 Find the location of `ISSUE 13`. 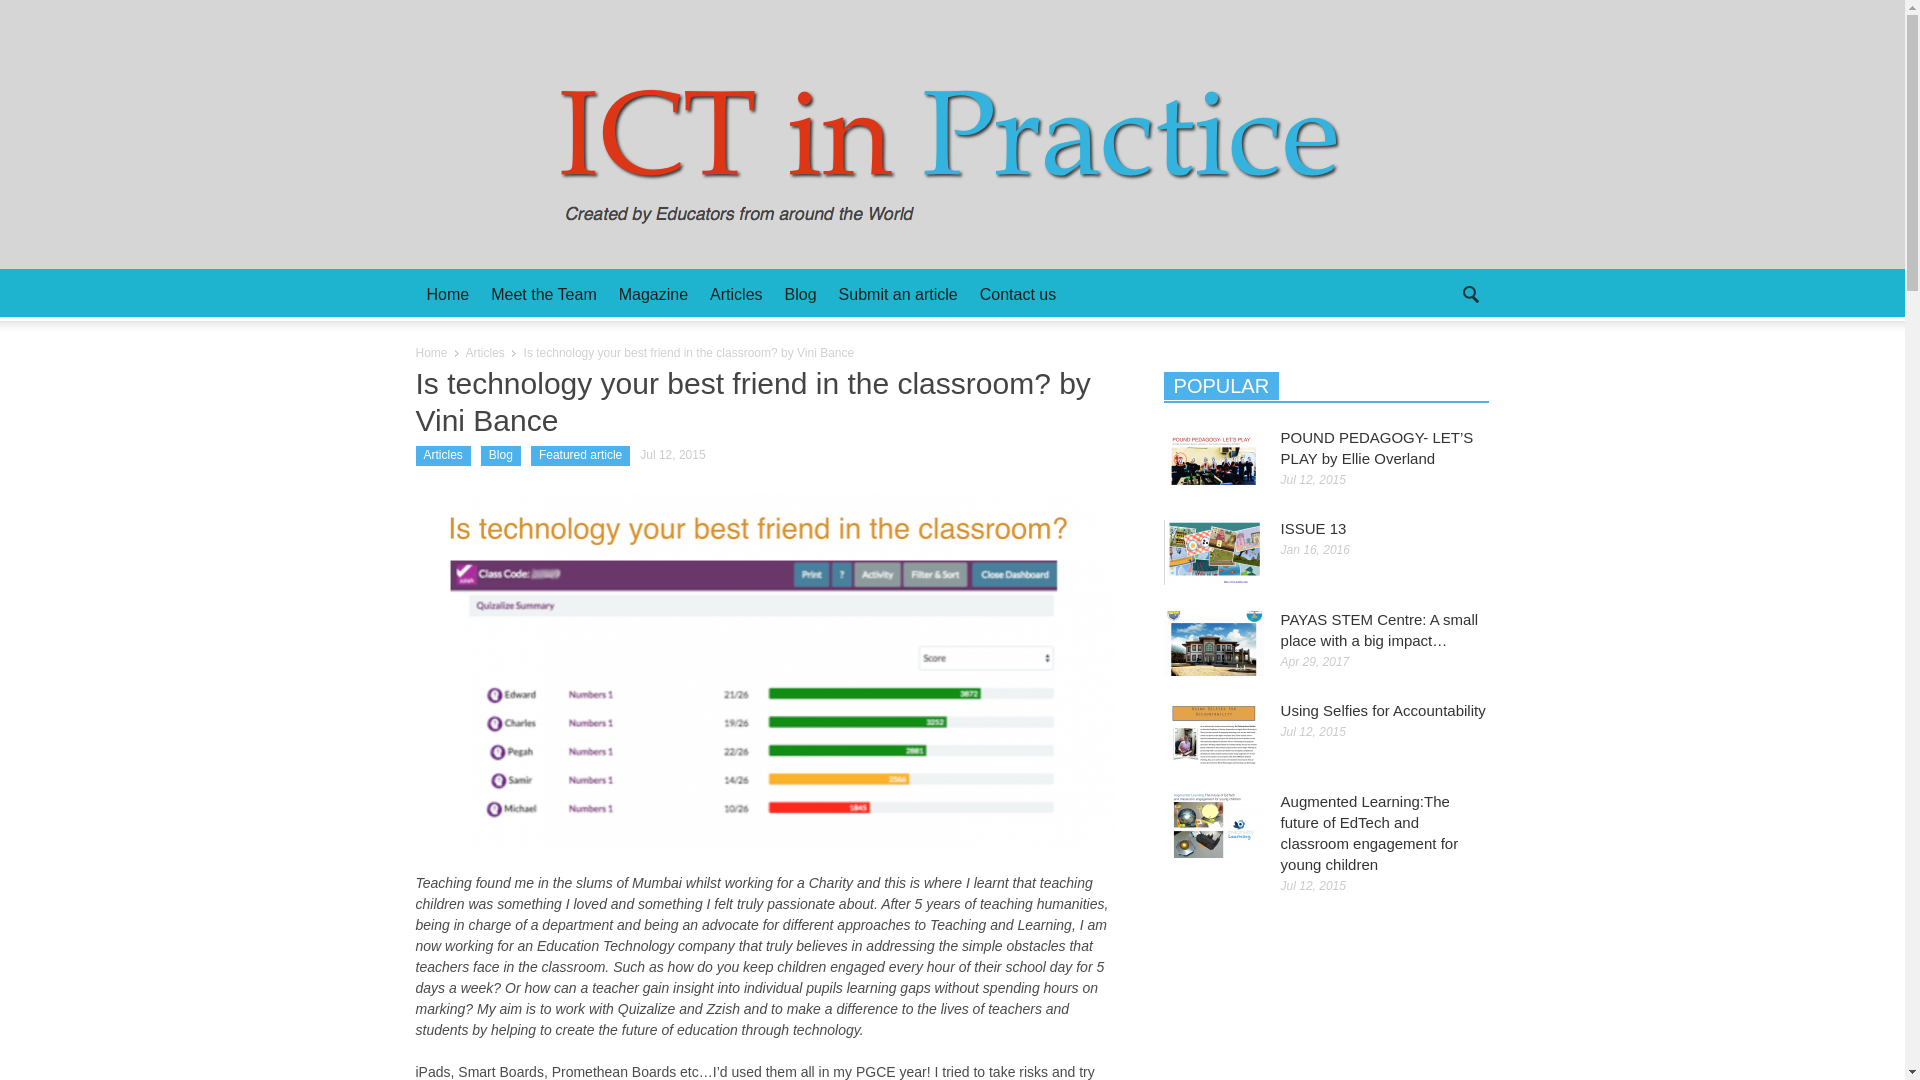

ISSUE 13 is located at coordinates (1213, 552).